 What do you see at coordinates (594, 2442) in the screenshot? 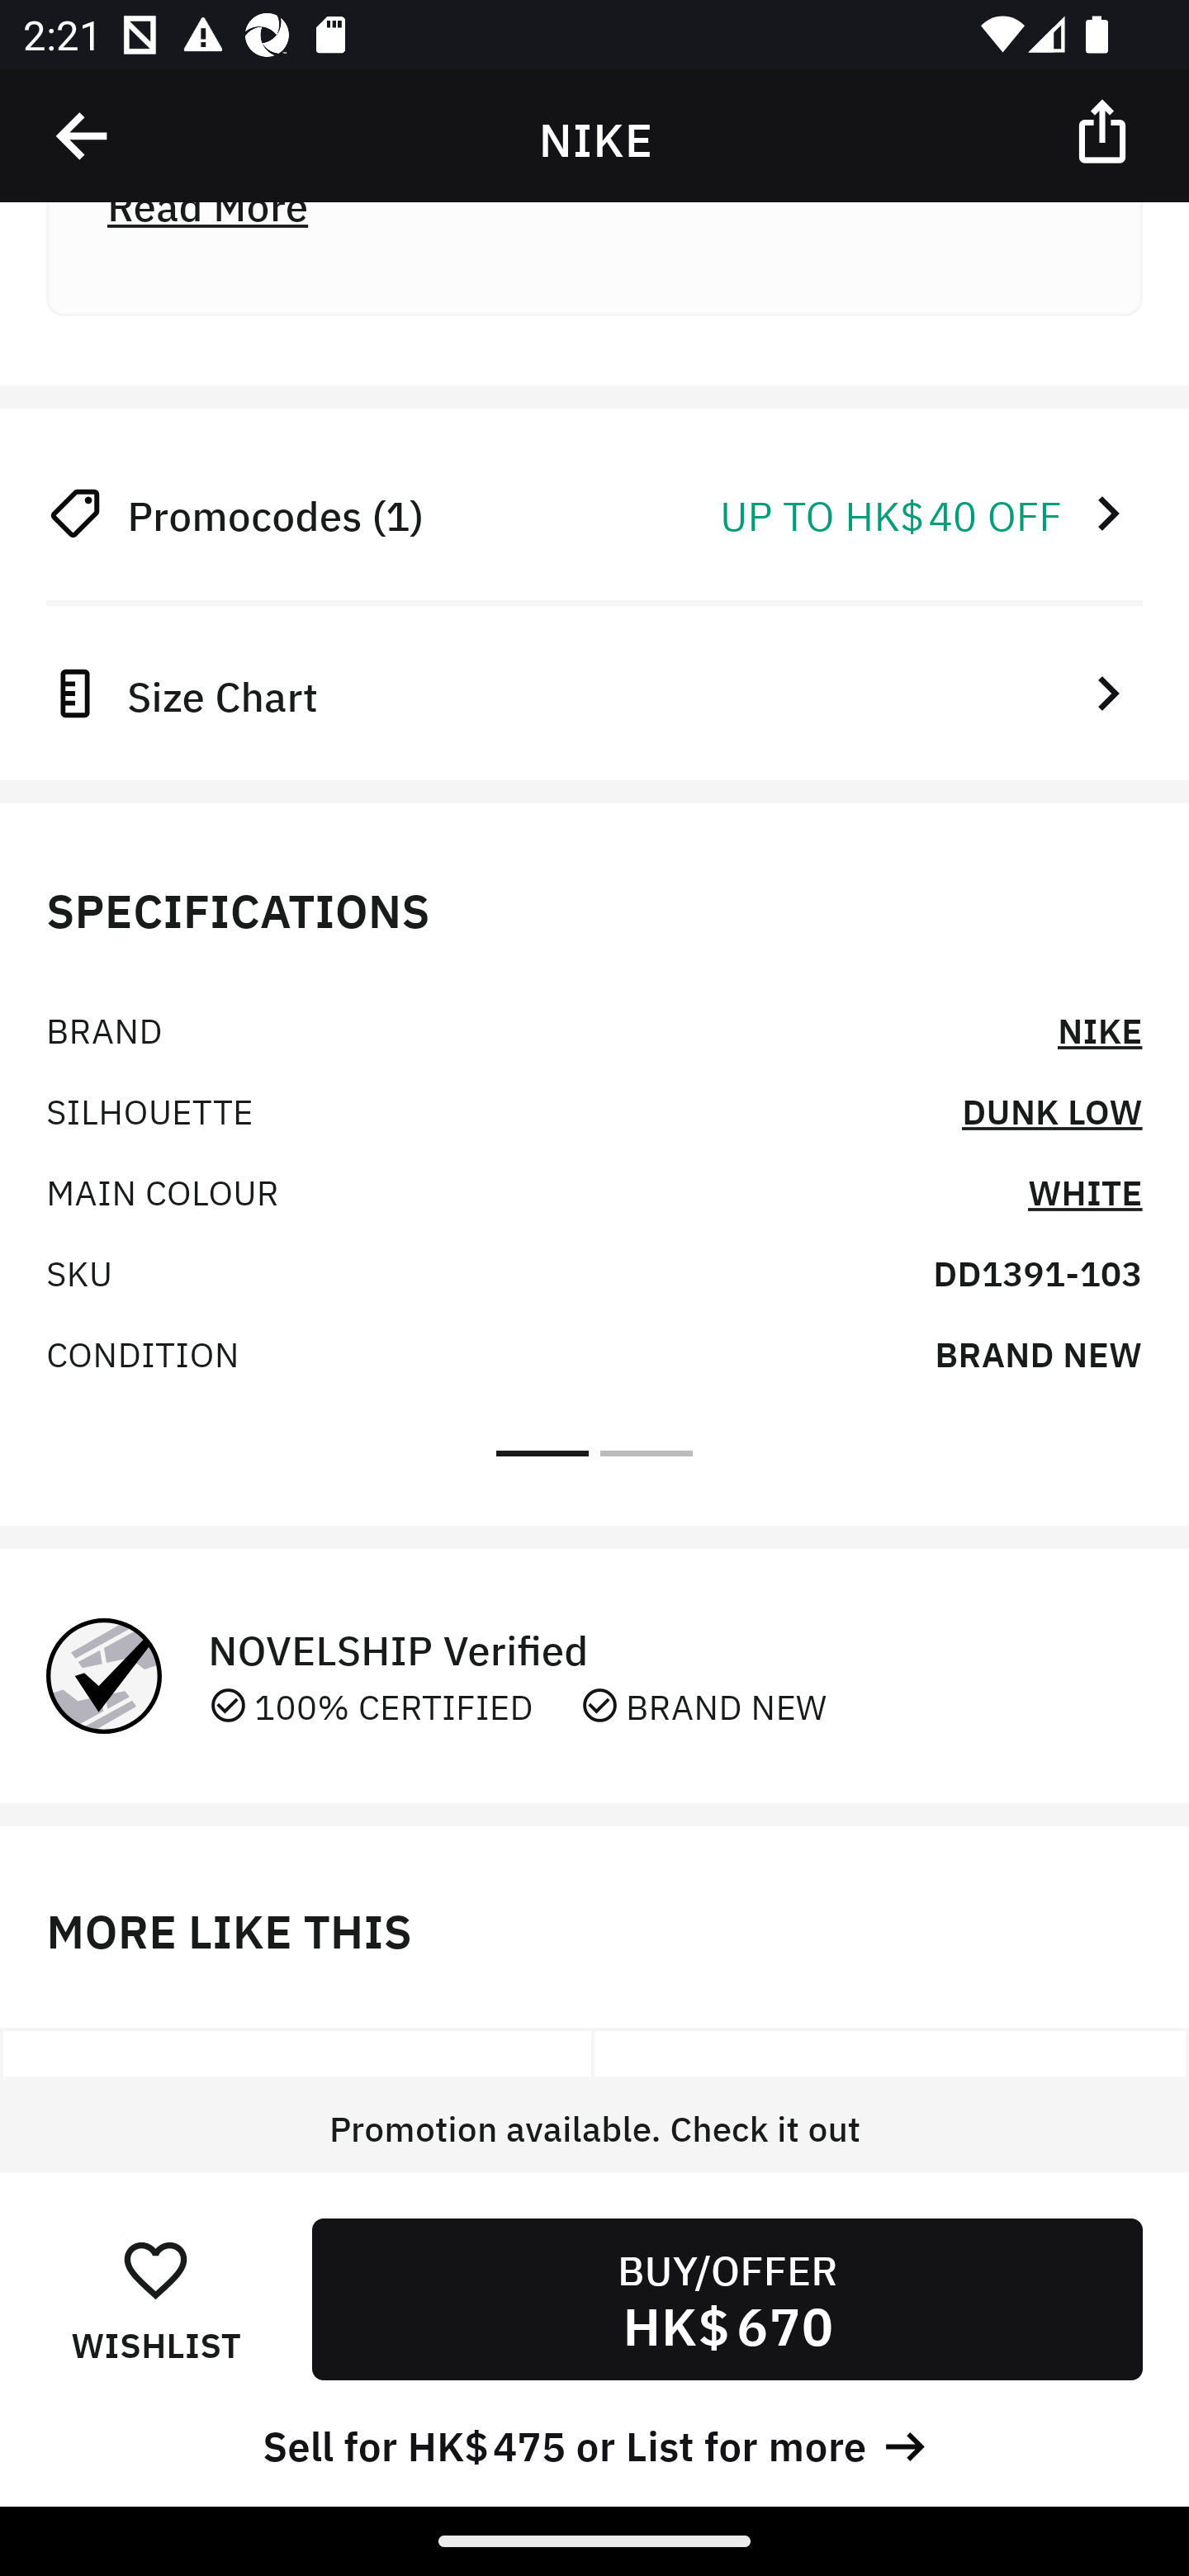
I see `Sell for HK$ 475 or List for more` at bounding box center [594, 2442].